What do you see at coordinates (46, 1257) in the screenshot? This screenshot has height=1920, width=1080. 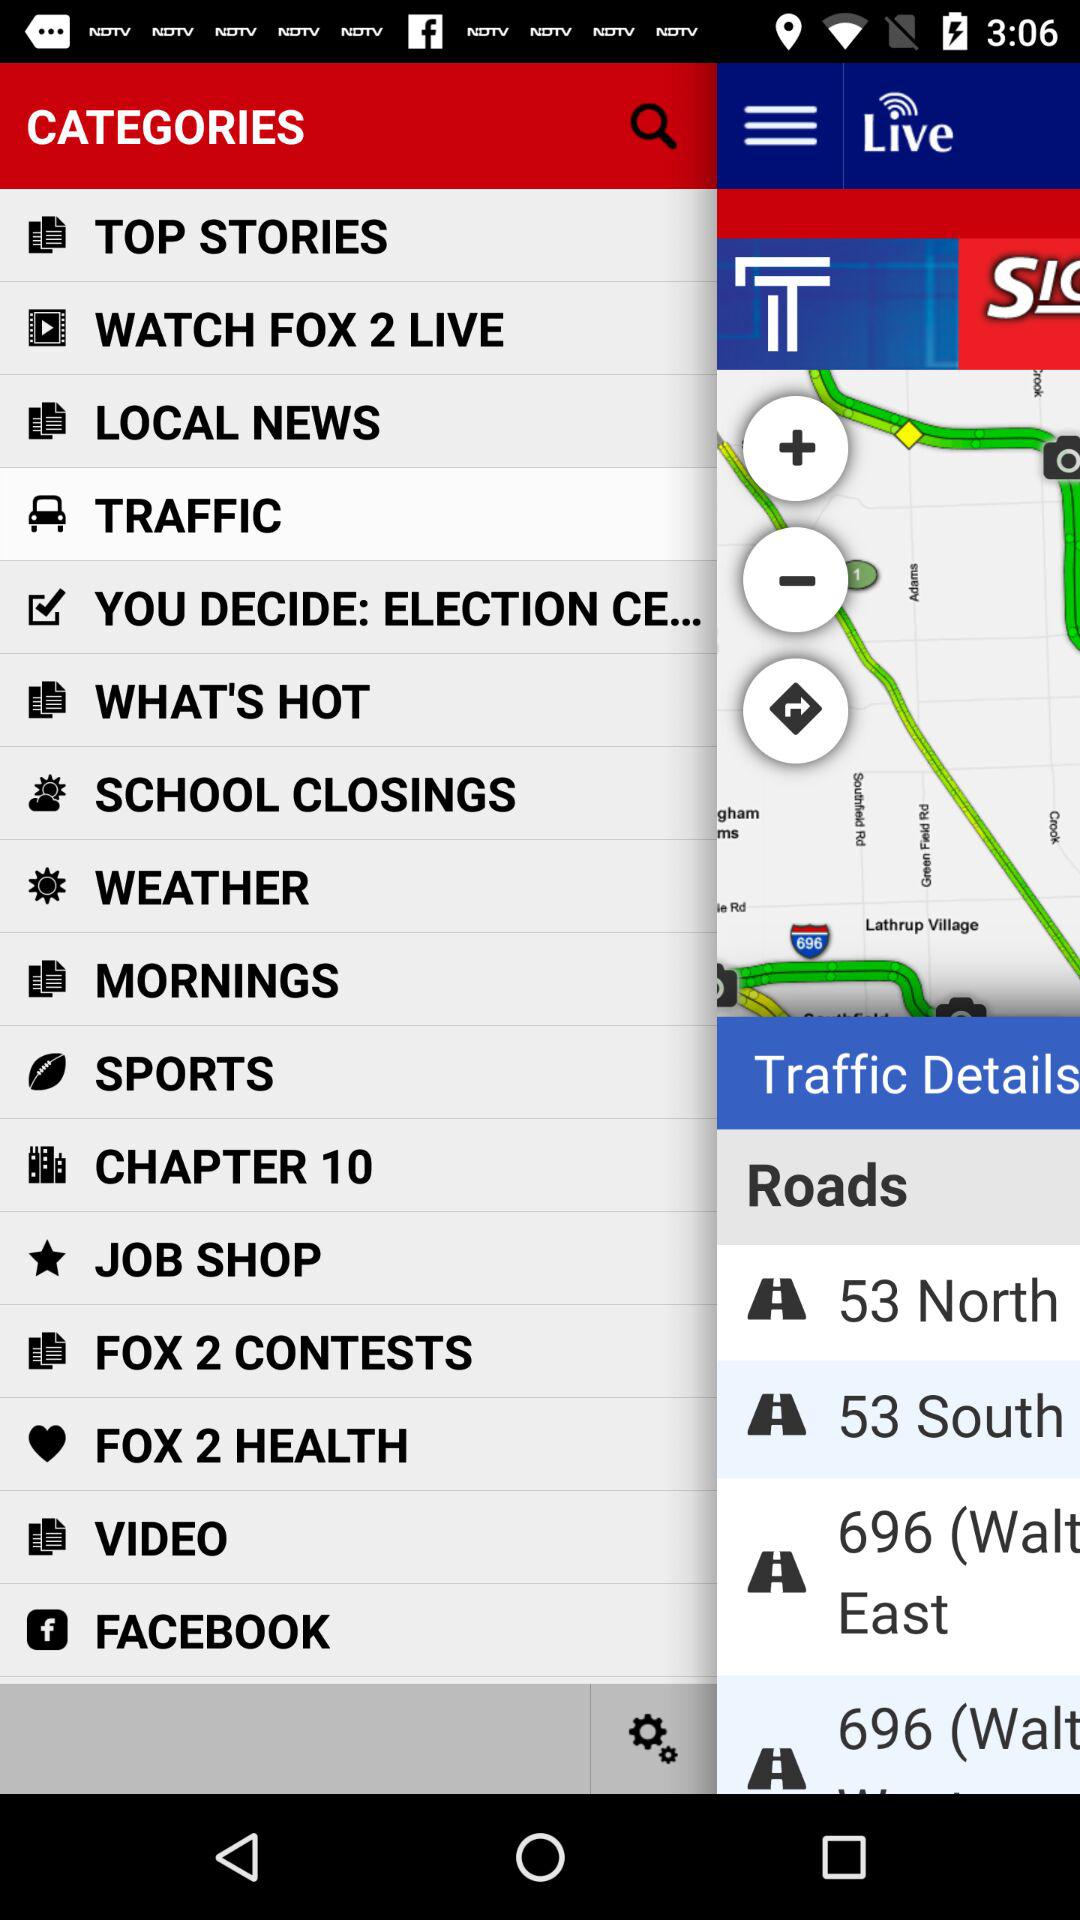 I see `click on icon left to job shop` at bounding box center [46, 1257].